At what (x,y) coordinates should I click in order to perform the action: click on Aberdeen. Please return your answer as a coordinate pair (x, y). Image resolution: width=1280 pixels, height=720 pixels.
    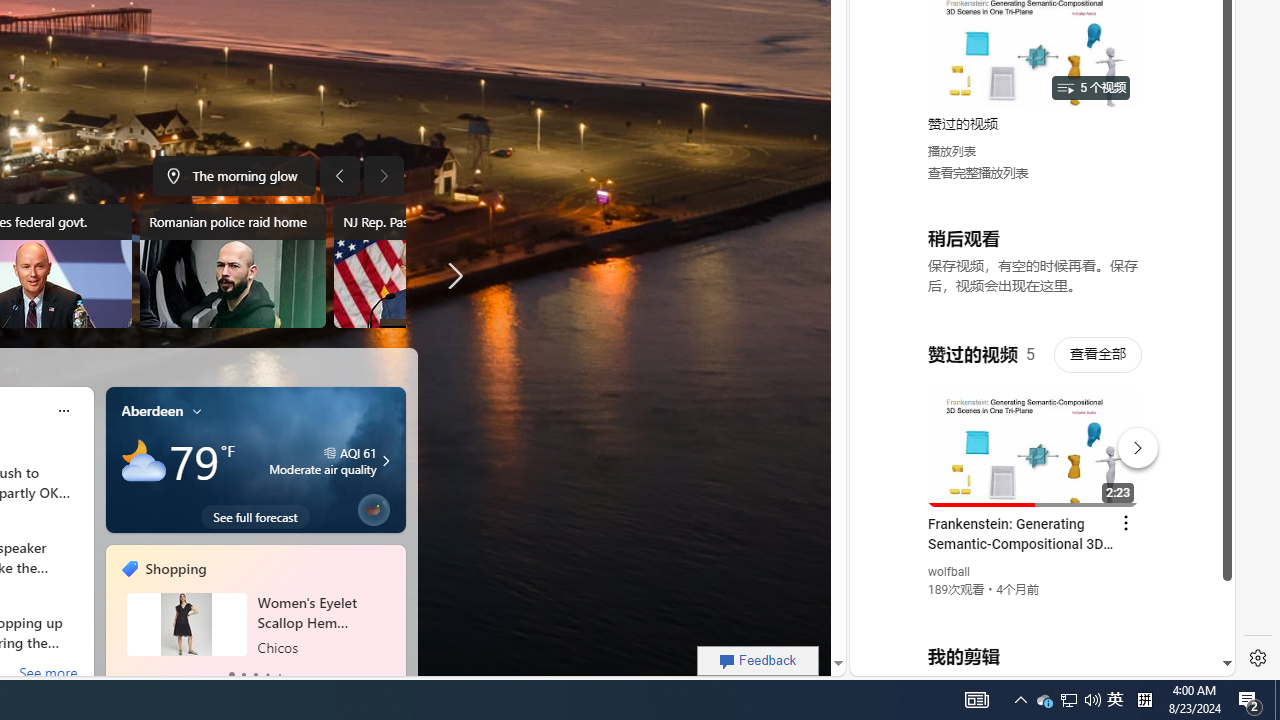
    Looking at the image, I should click on (152, 410).